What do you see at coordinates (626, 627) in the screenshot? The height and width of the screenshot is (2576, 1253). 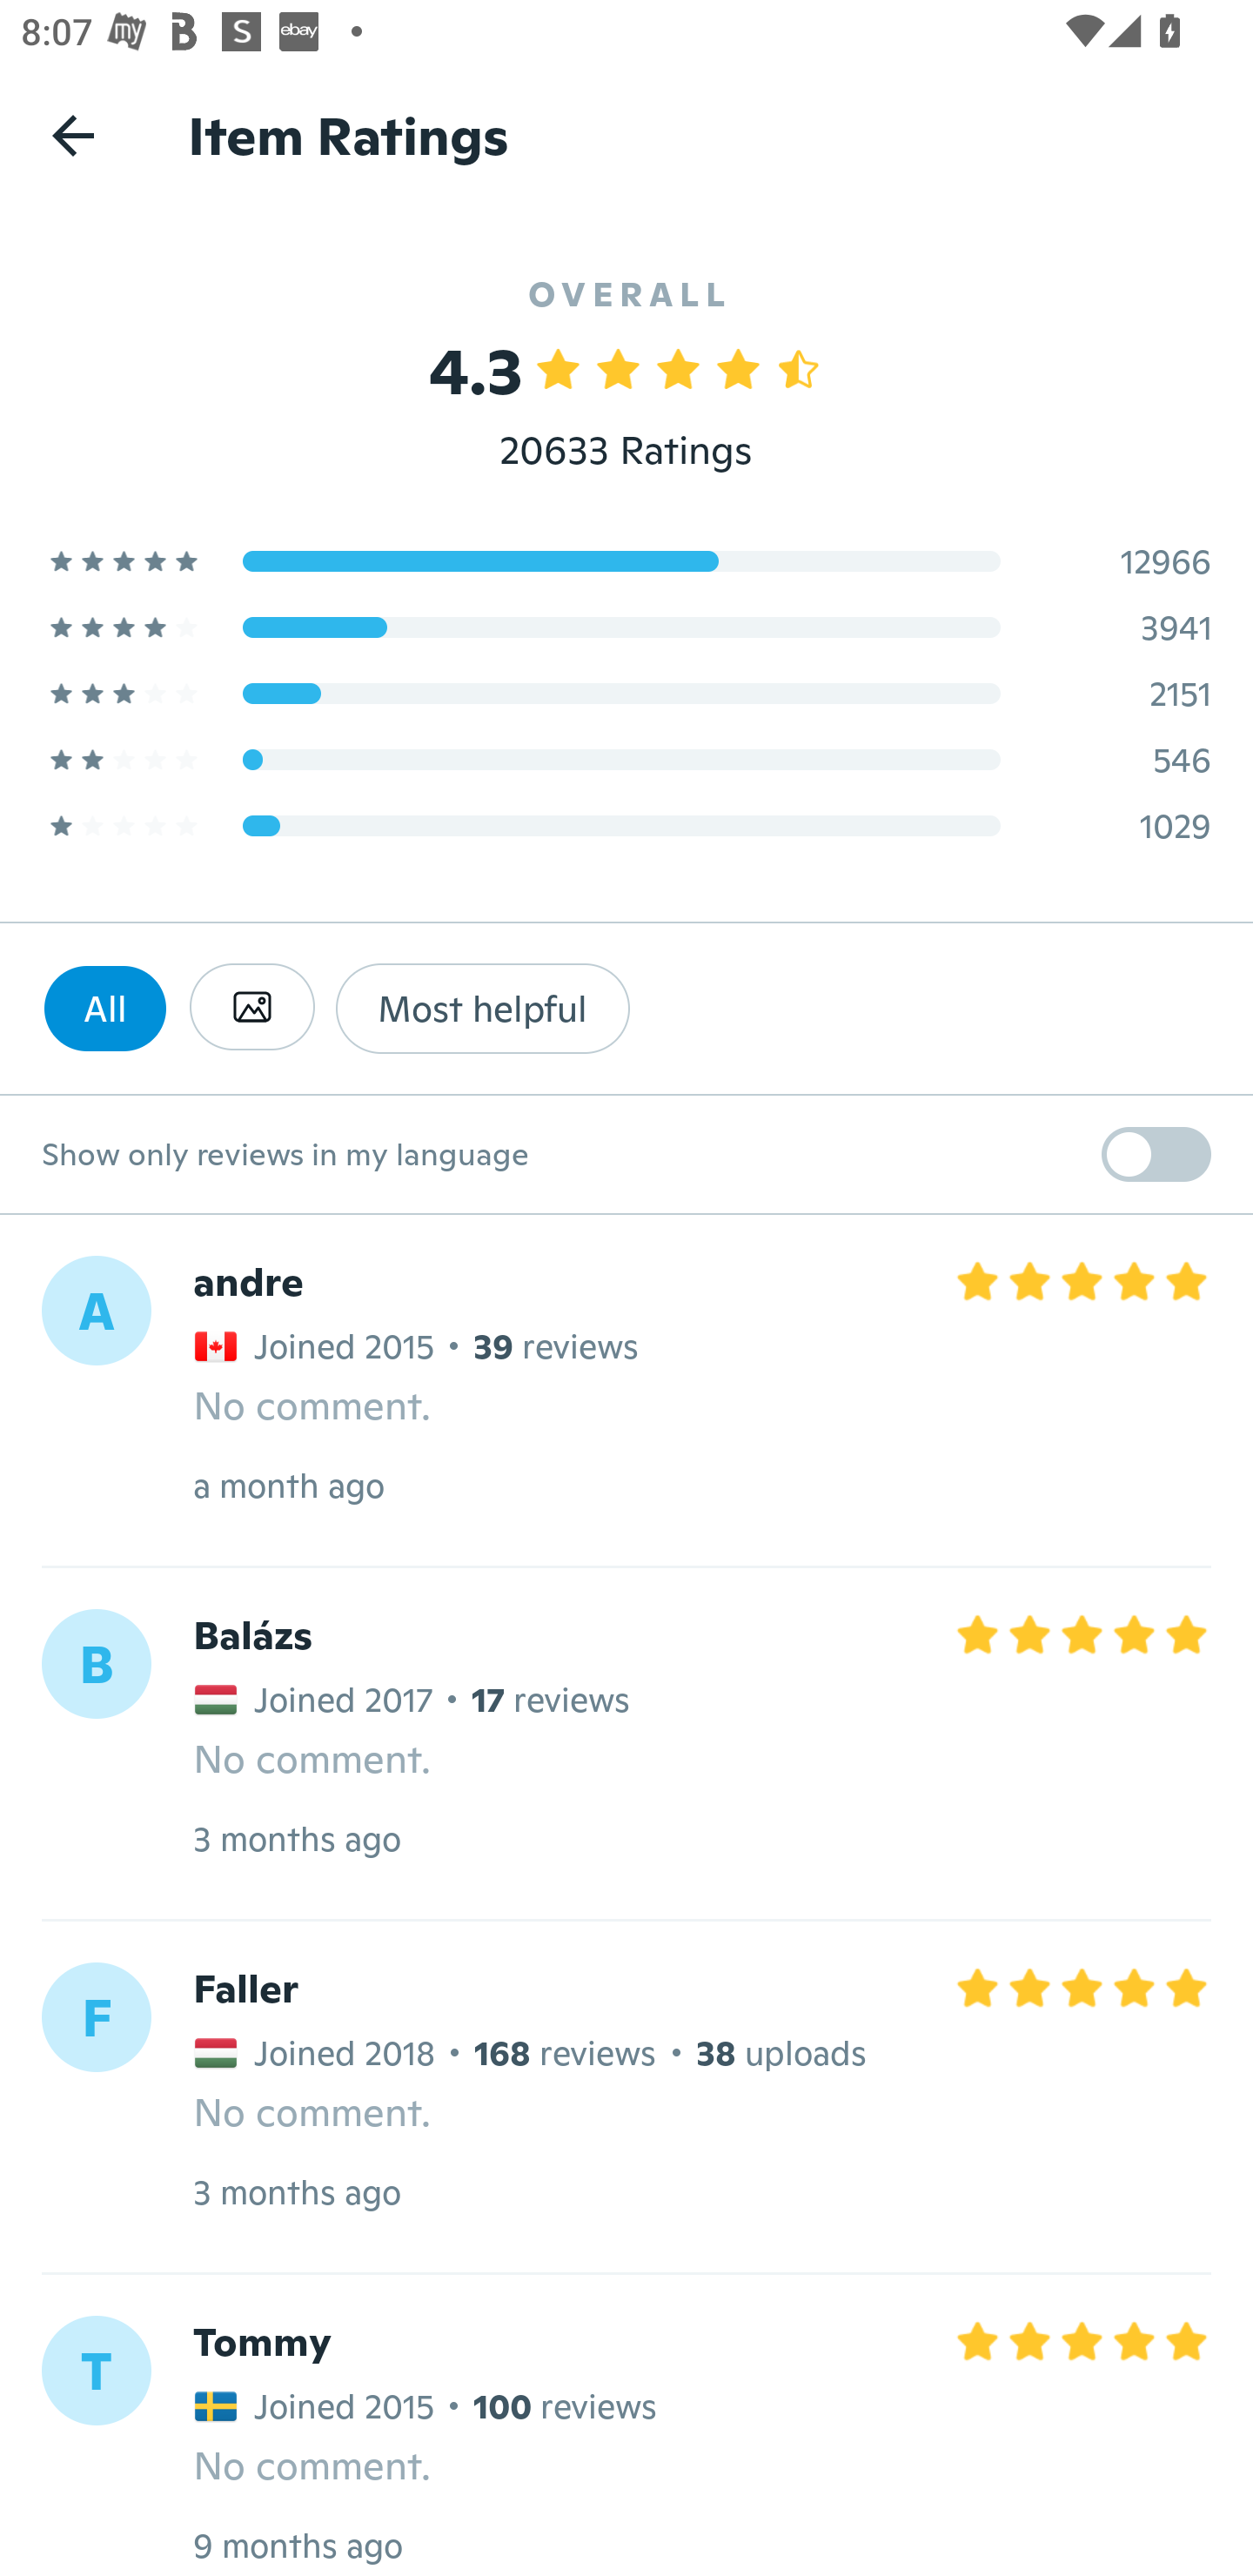 I see `4 Star Rating 3941` at bounding box center [626, 627].